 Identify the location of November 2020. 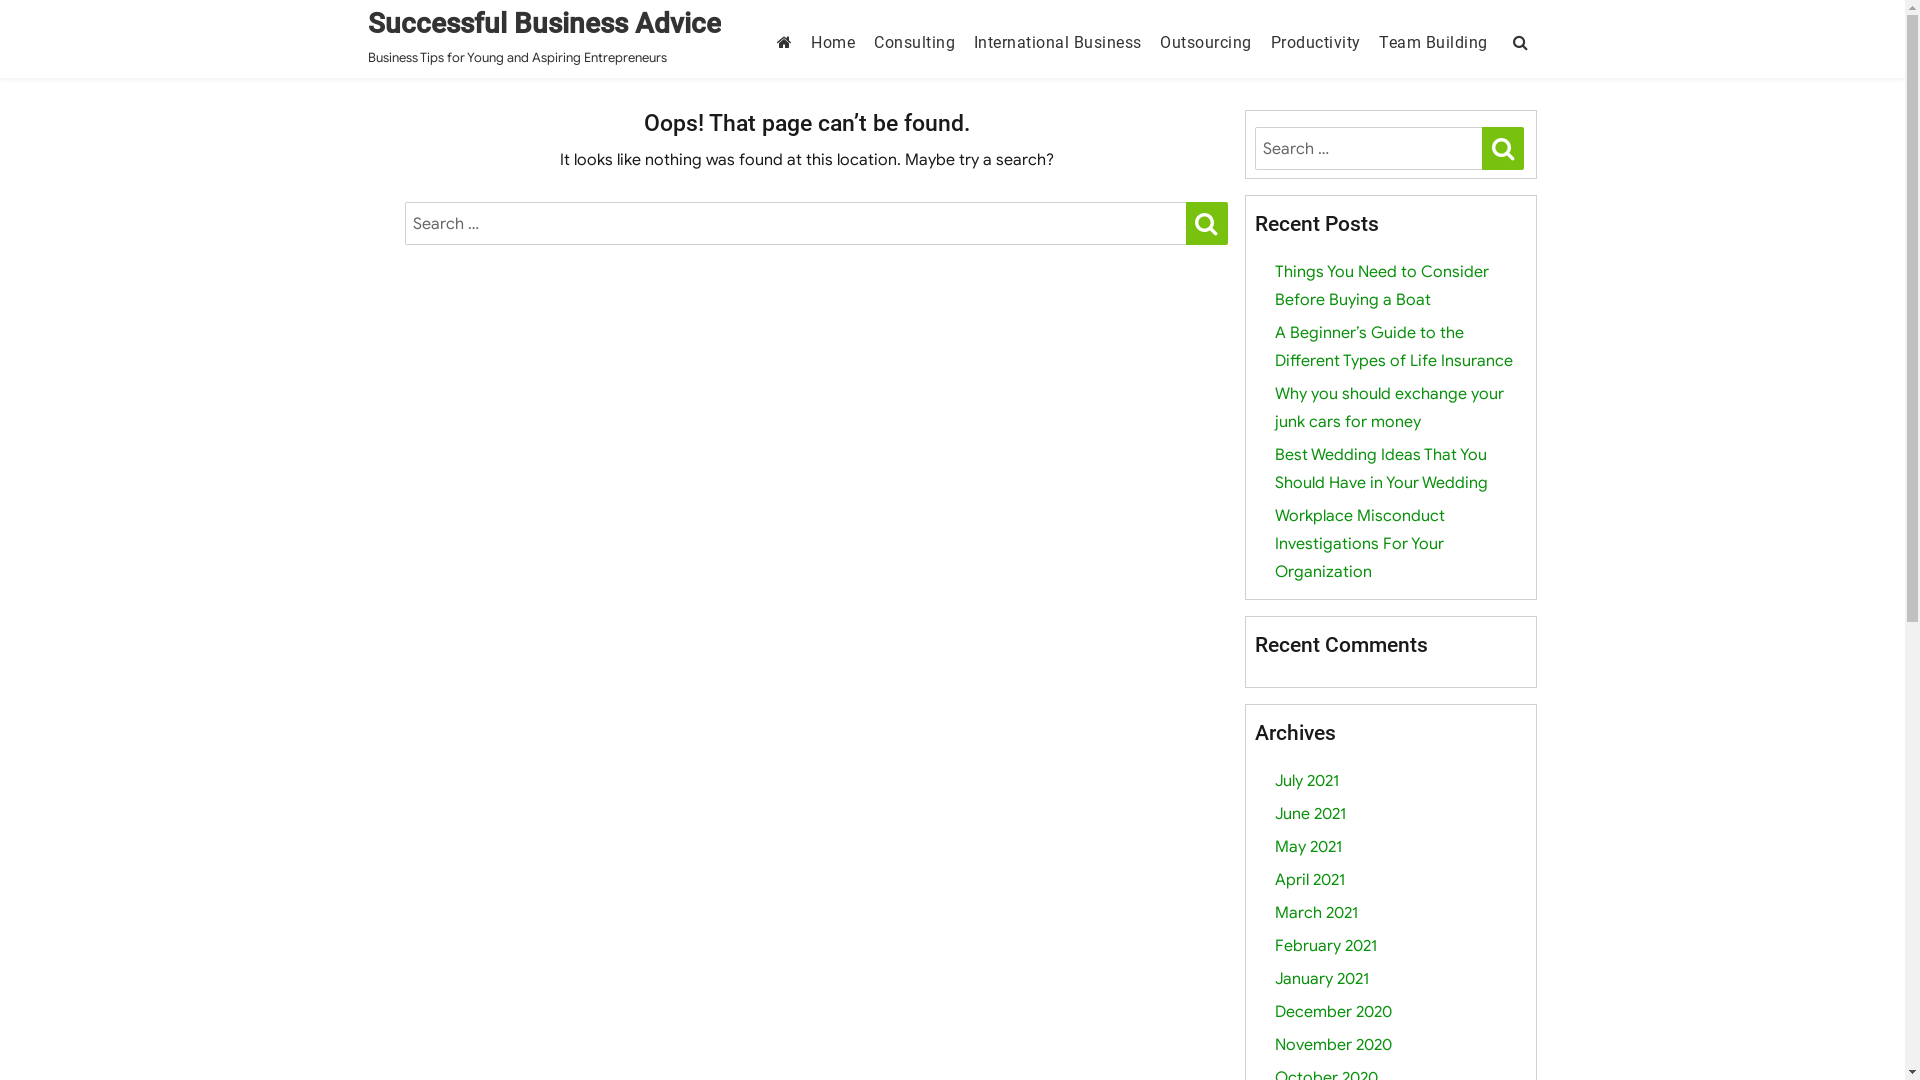
(1334, 1045).